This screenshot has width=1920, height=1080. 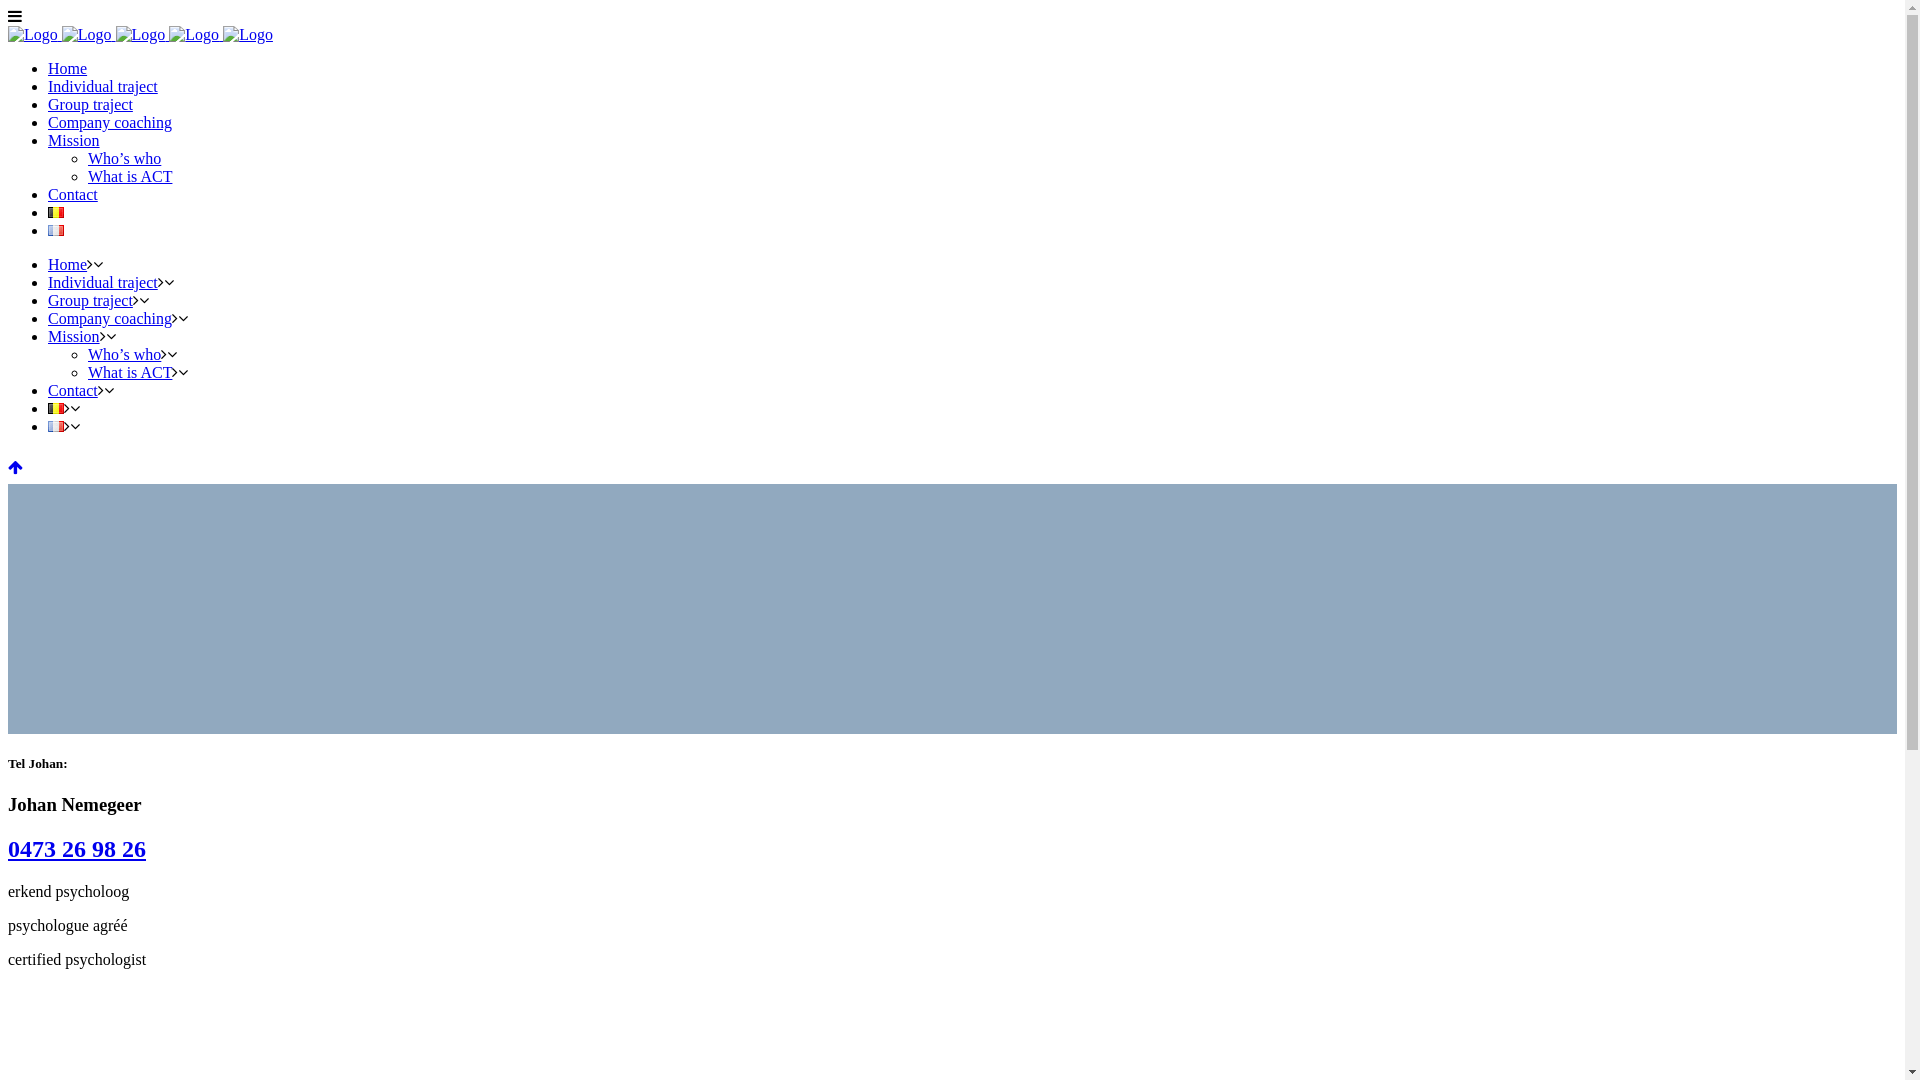 What do you see at coordinates (130, 176) in the screenshot?
I see `What is ACT` at bounding box center [130, 176].